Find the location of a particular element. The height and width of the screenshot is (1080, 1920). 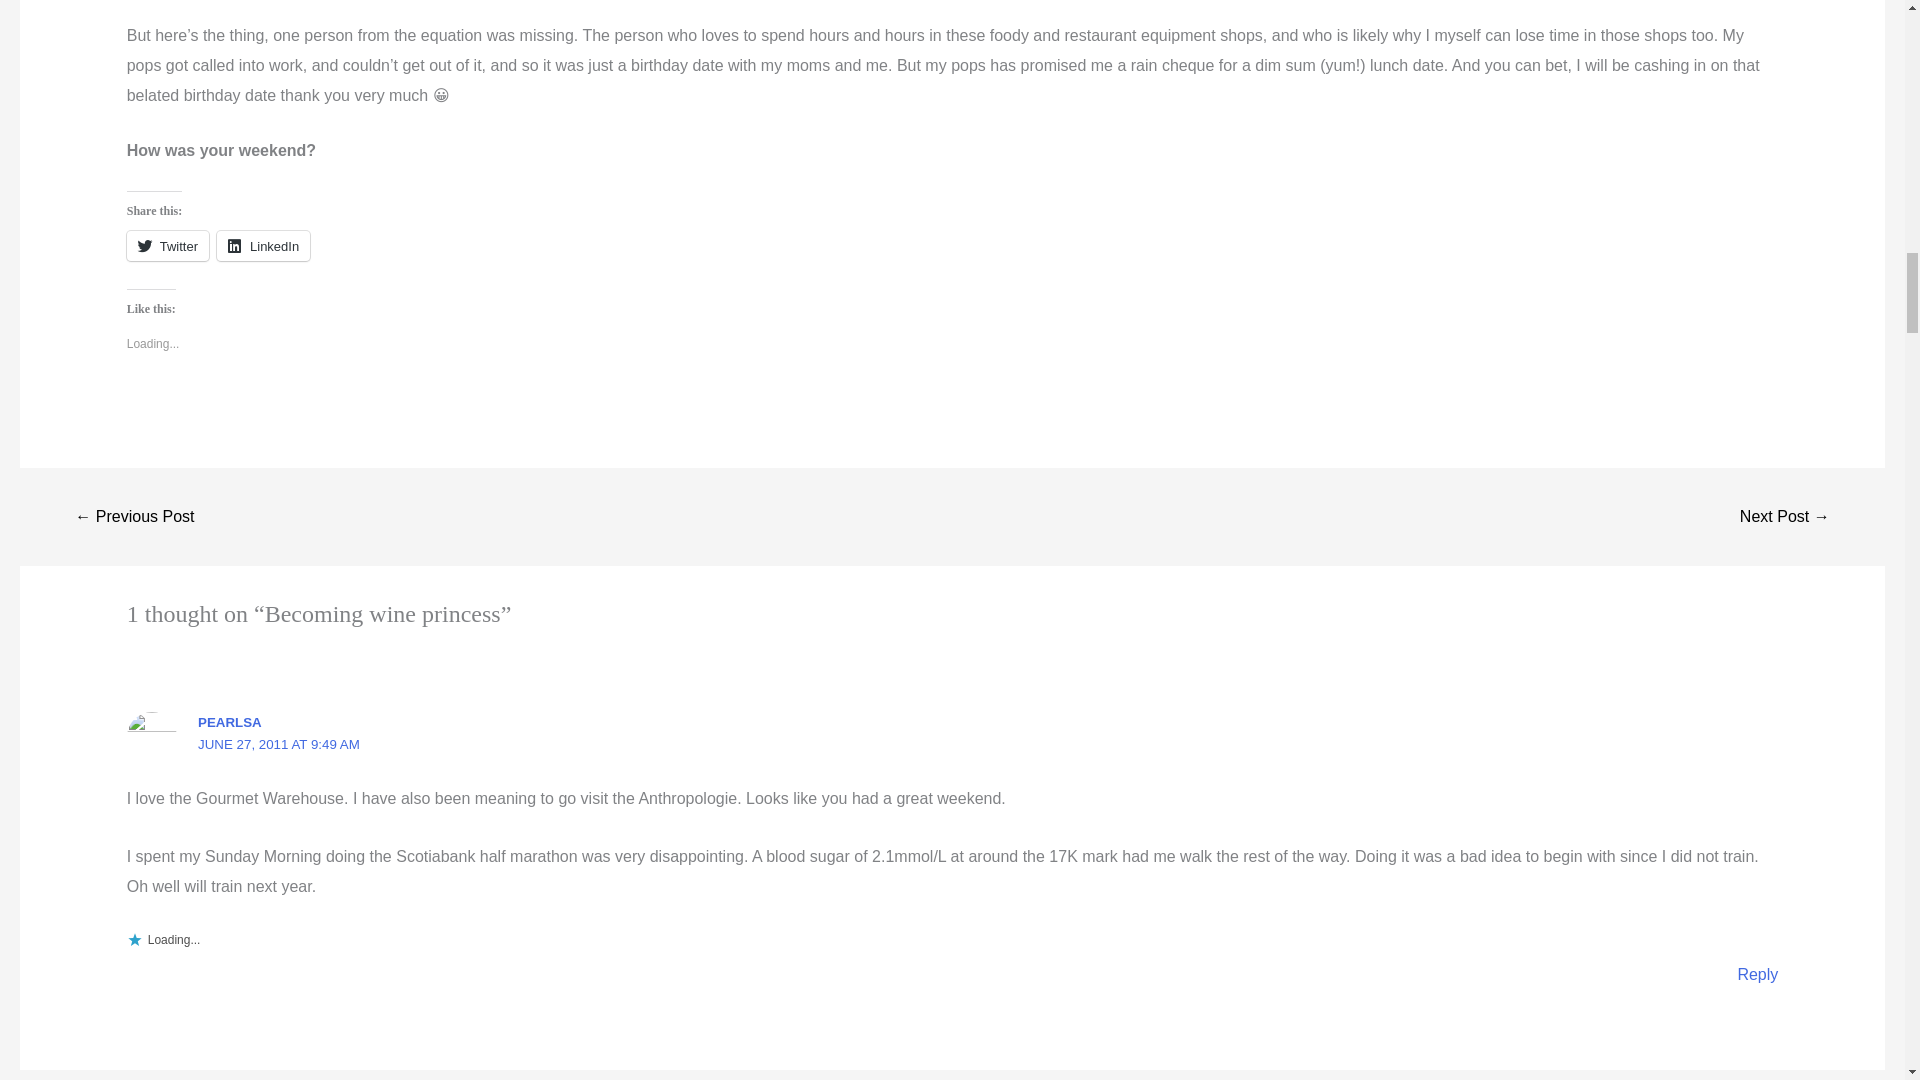

JUNE 27, 2011 AT 9:49 AM is located at coordinates (278, 744).